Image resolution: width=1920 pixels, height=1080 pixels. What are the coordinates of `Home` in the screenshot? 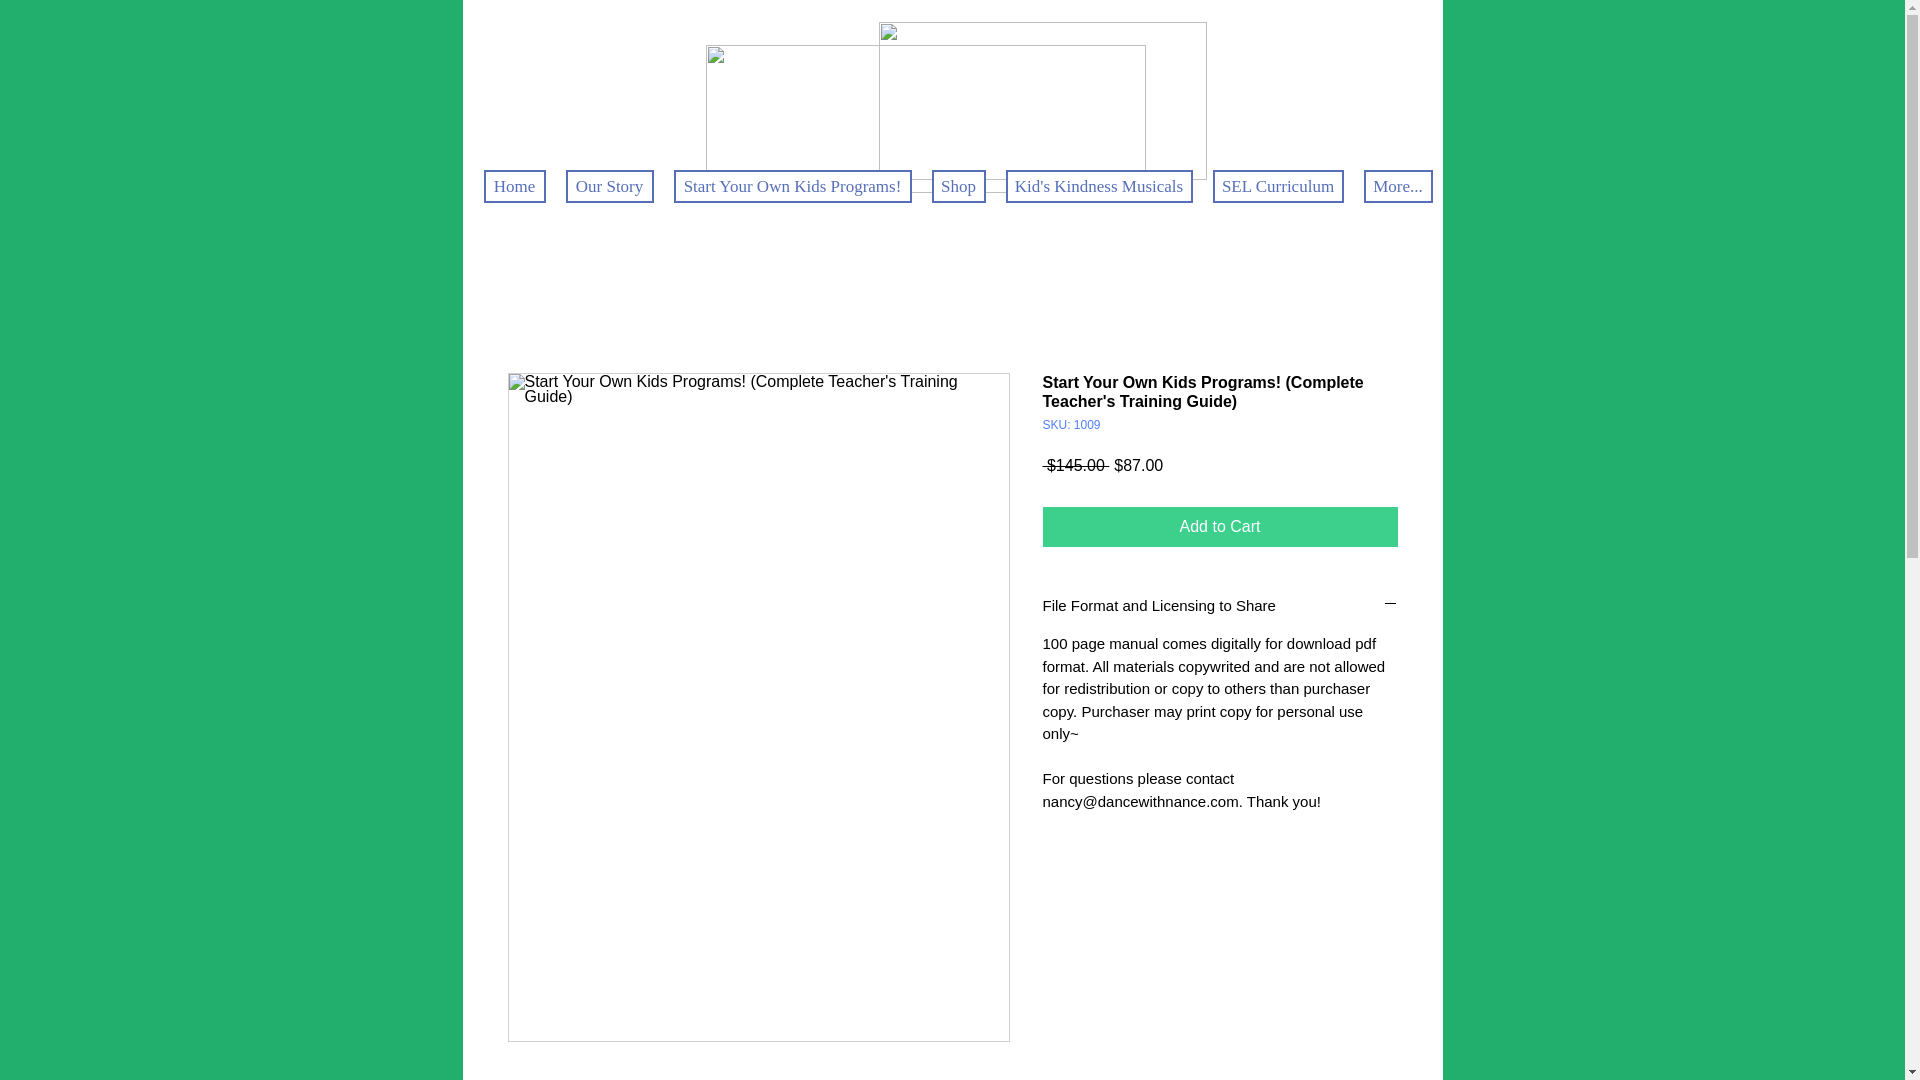 It's located at (514, 186).